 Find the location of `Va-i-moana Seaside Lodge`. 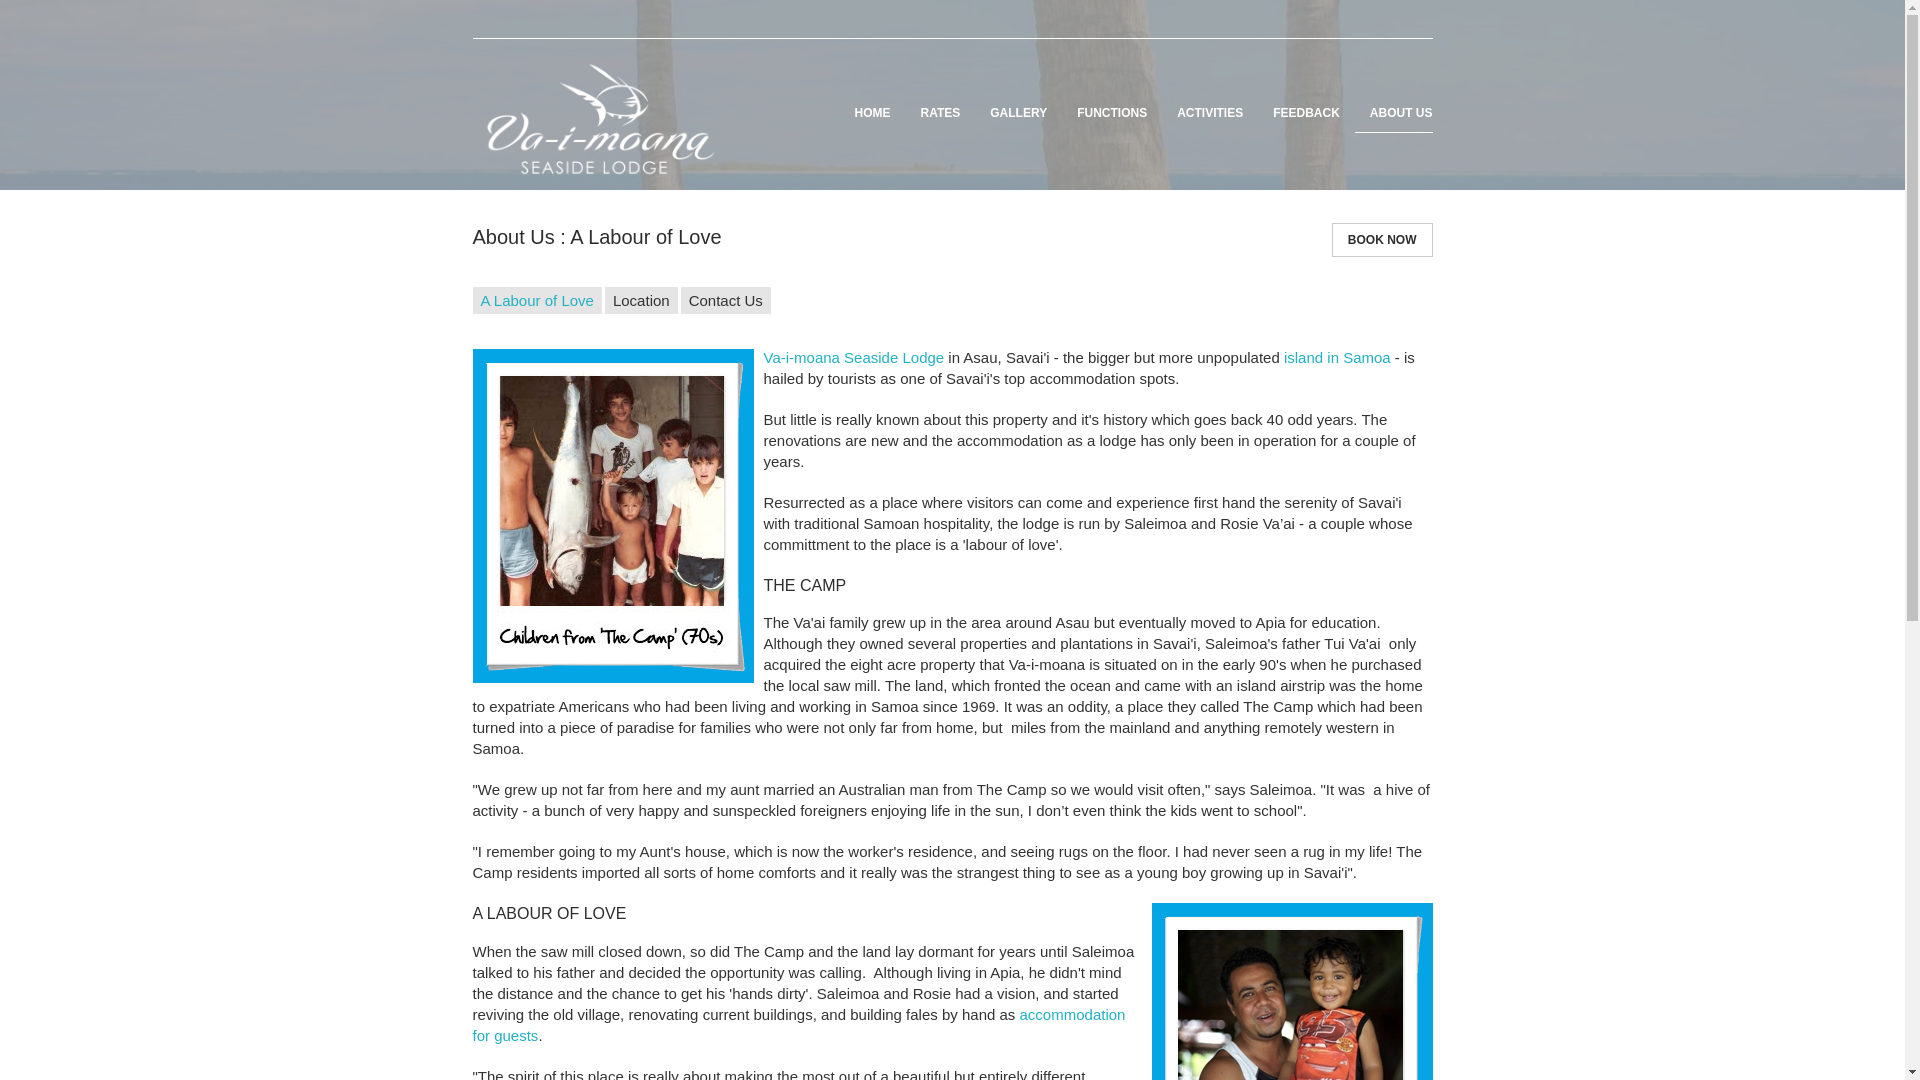

Va-i-moana Seaside Lodge is located at coordinates (854, 357).